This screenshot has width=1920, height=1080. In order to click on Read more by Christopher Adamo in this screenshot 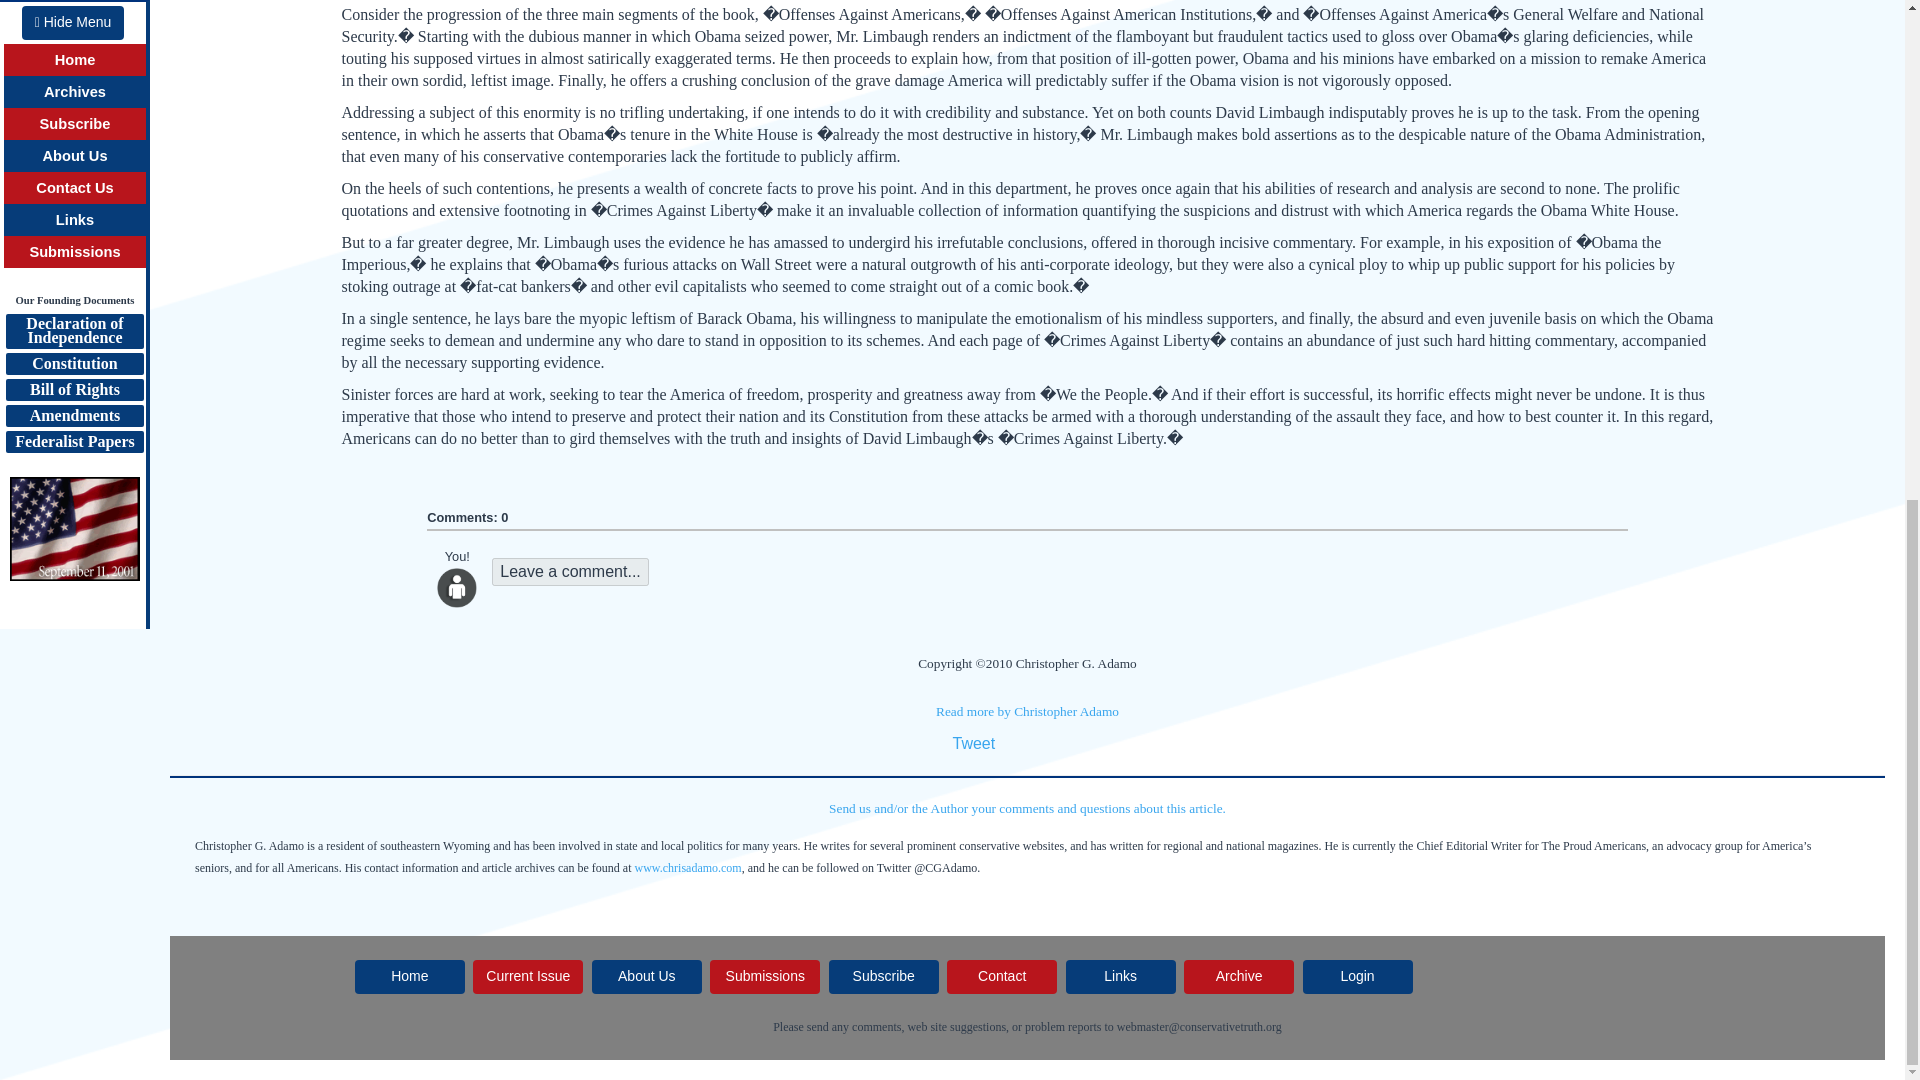, I will do `click(1028, 712)`.